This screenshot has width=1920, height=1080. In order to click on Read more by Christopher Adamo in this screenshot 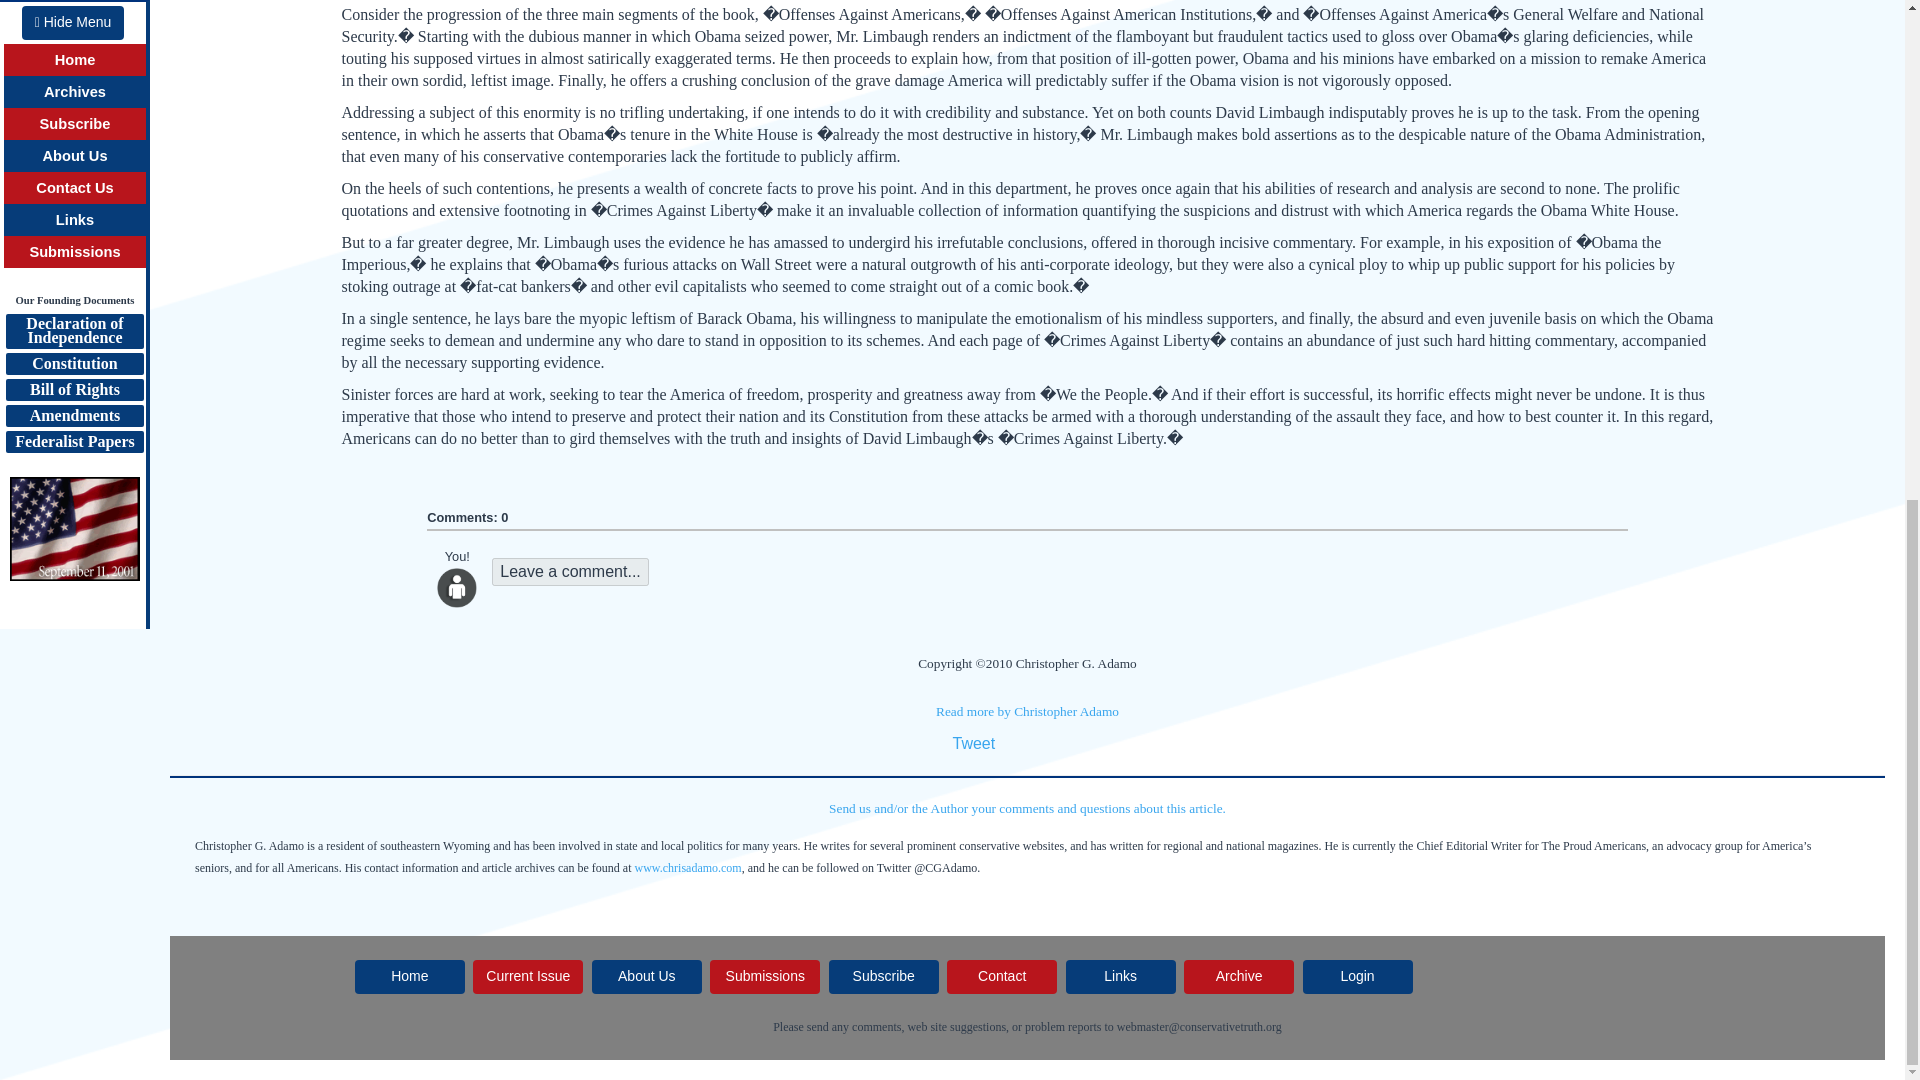, I will do `click(1028, 712)`.